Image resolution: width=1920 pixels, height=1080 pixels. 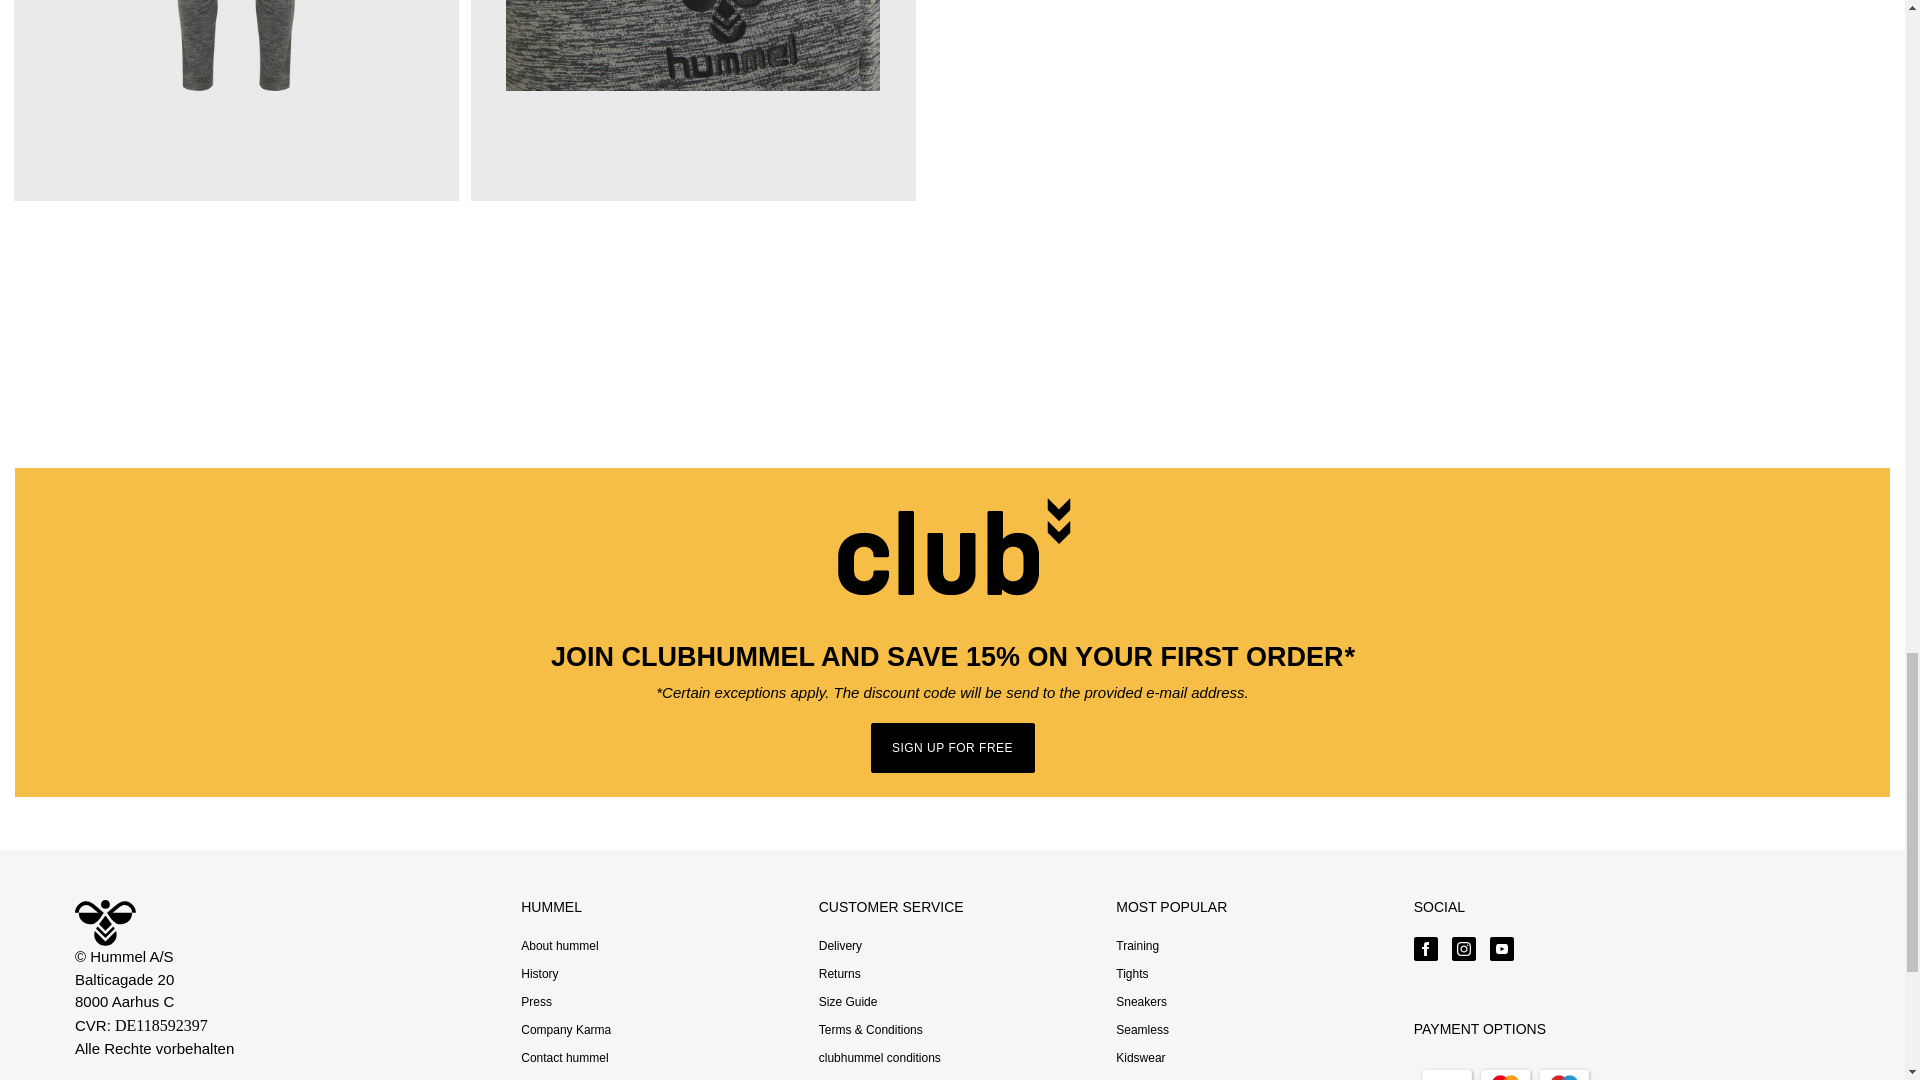 I want to click on Go to Company Karma, so click(x=565, y=1029).